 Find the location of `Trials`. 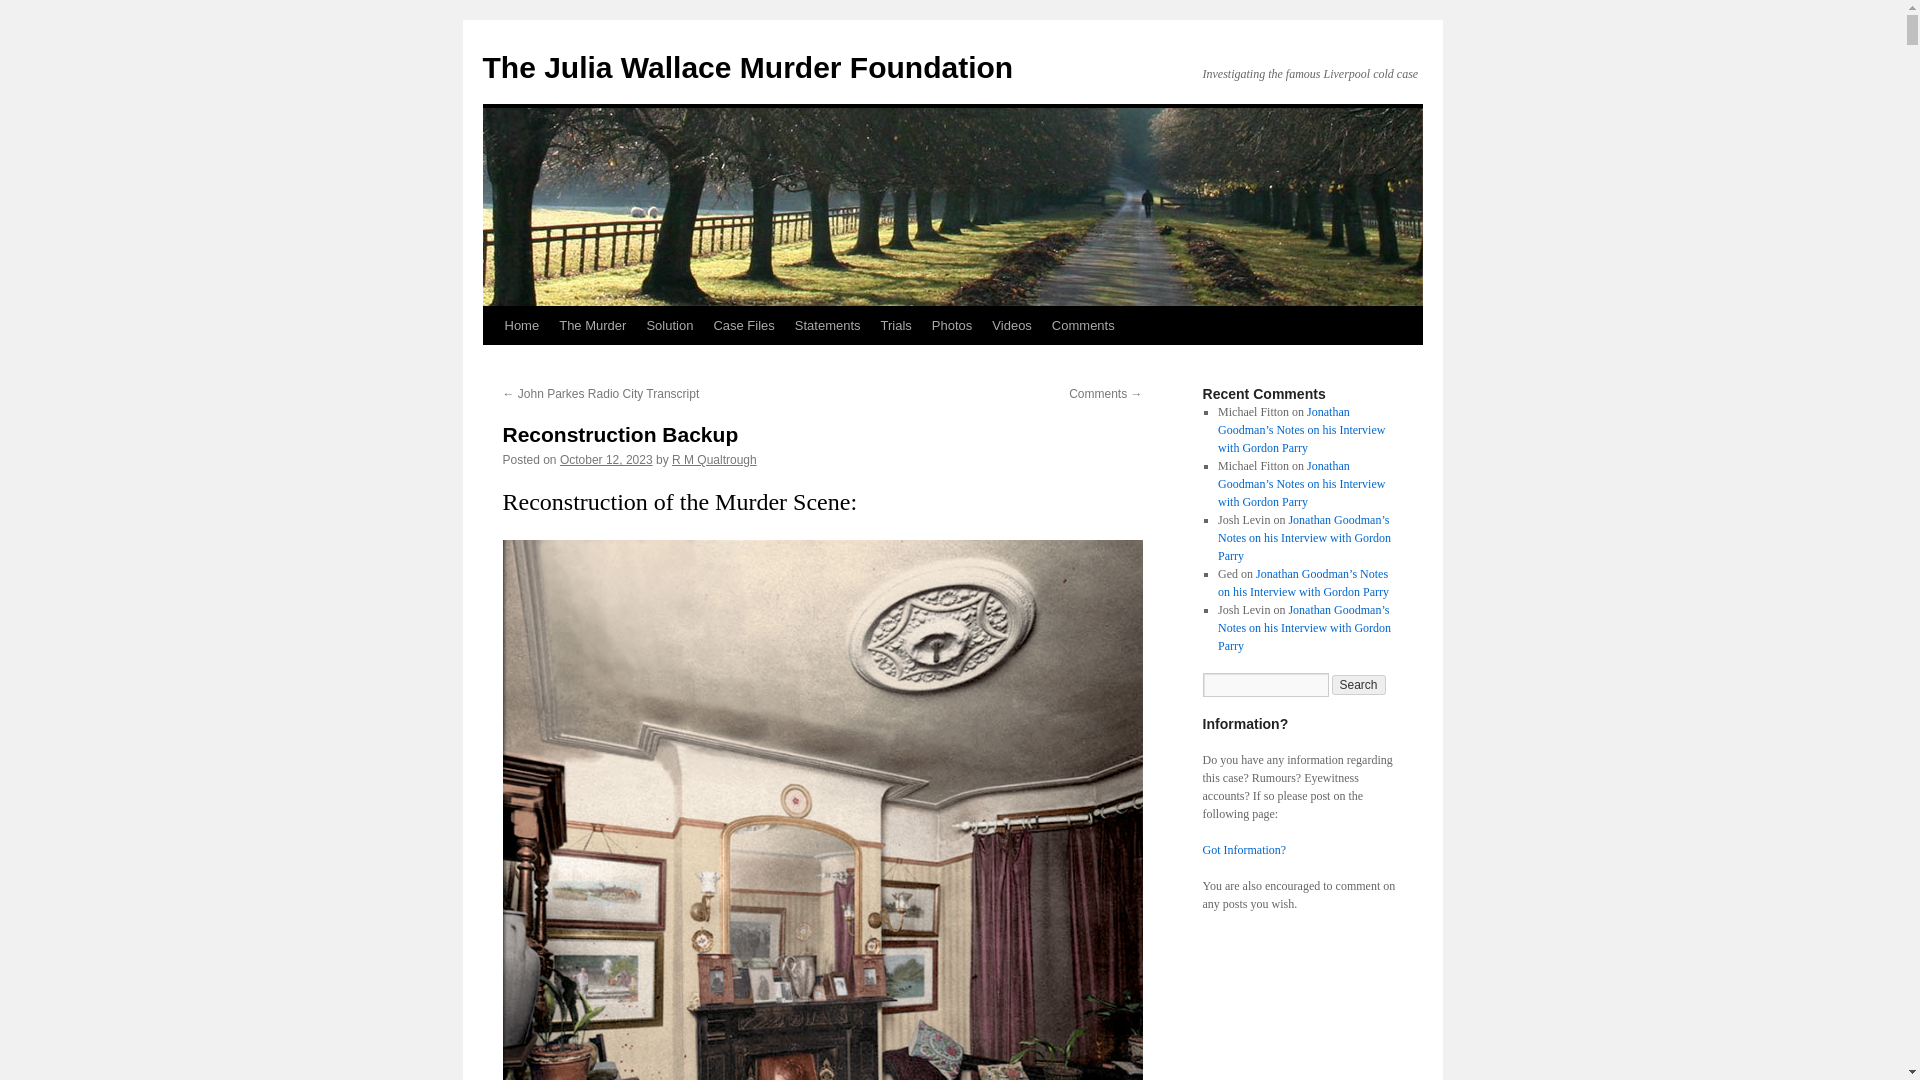

Trials is located at coordinates (896, 325).